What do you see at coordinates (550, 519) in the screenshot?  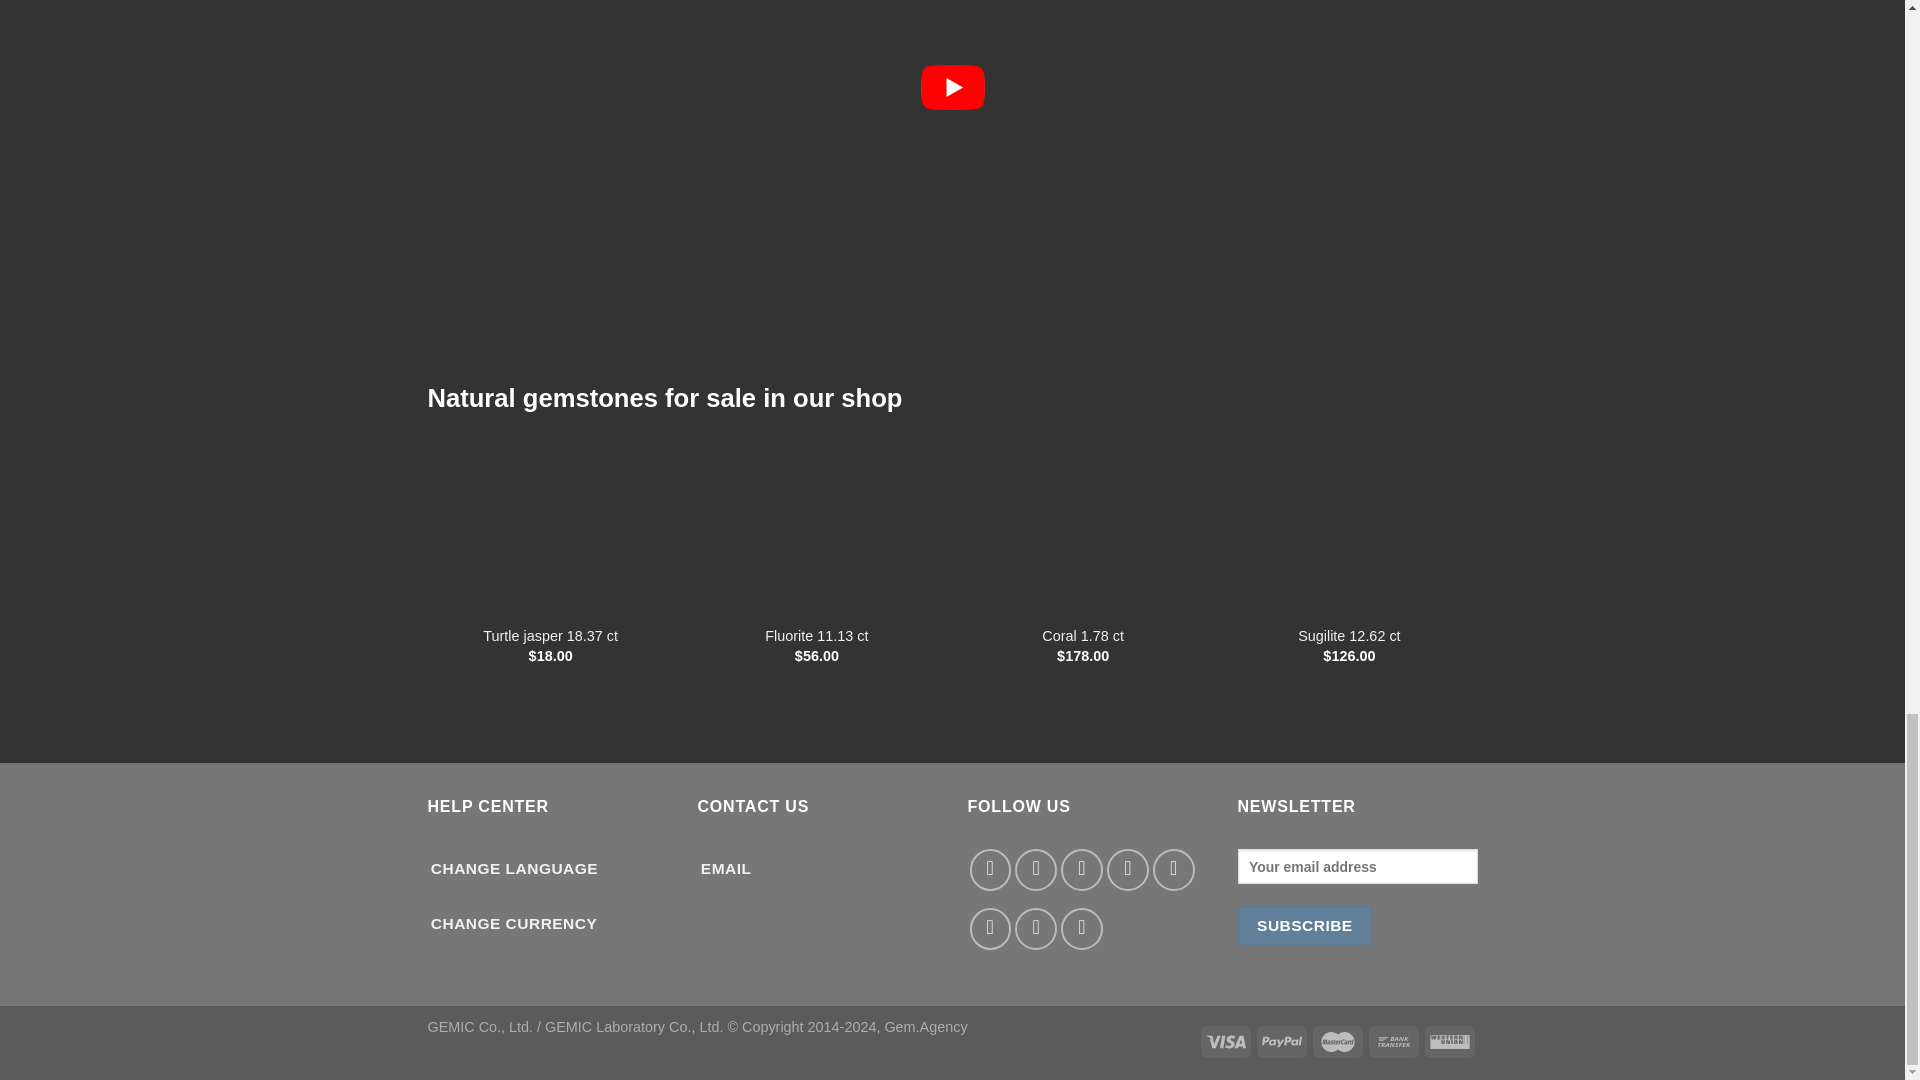 I see `Man-made glass` at bounding box center [550, 519].